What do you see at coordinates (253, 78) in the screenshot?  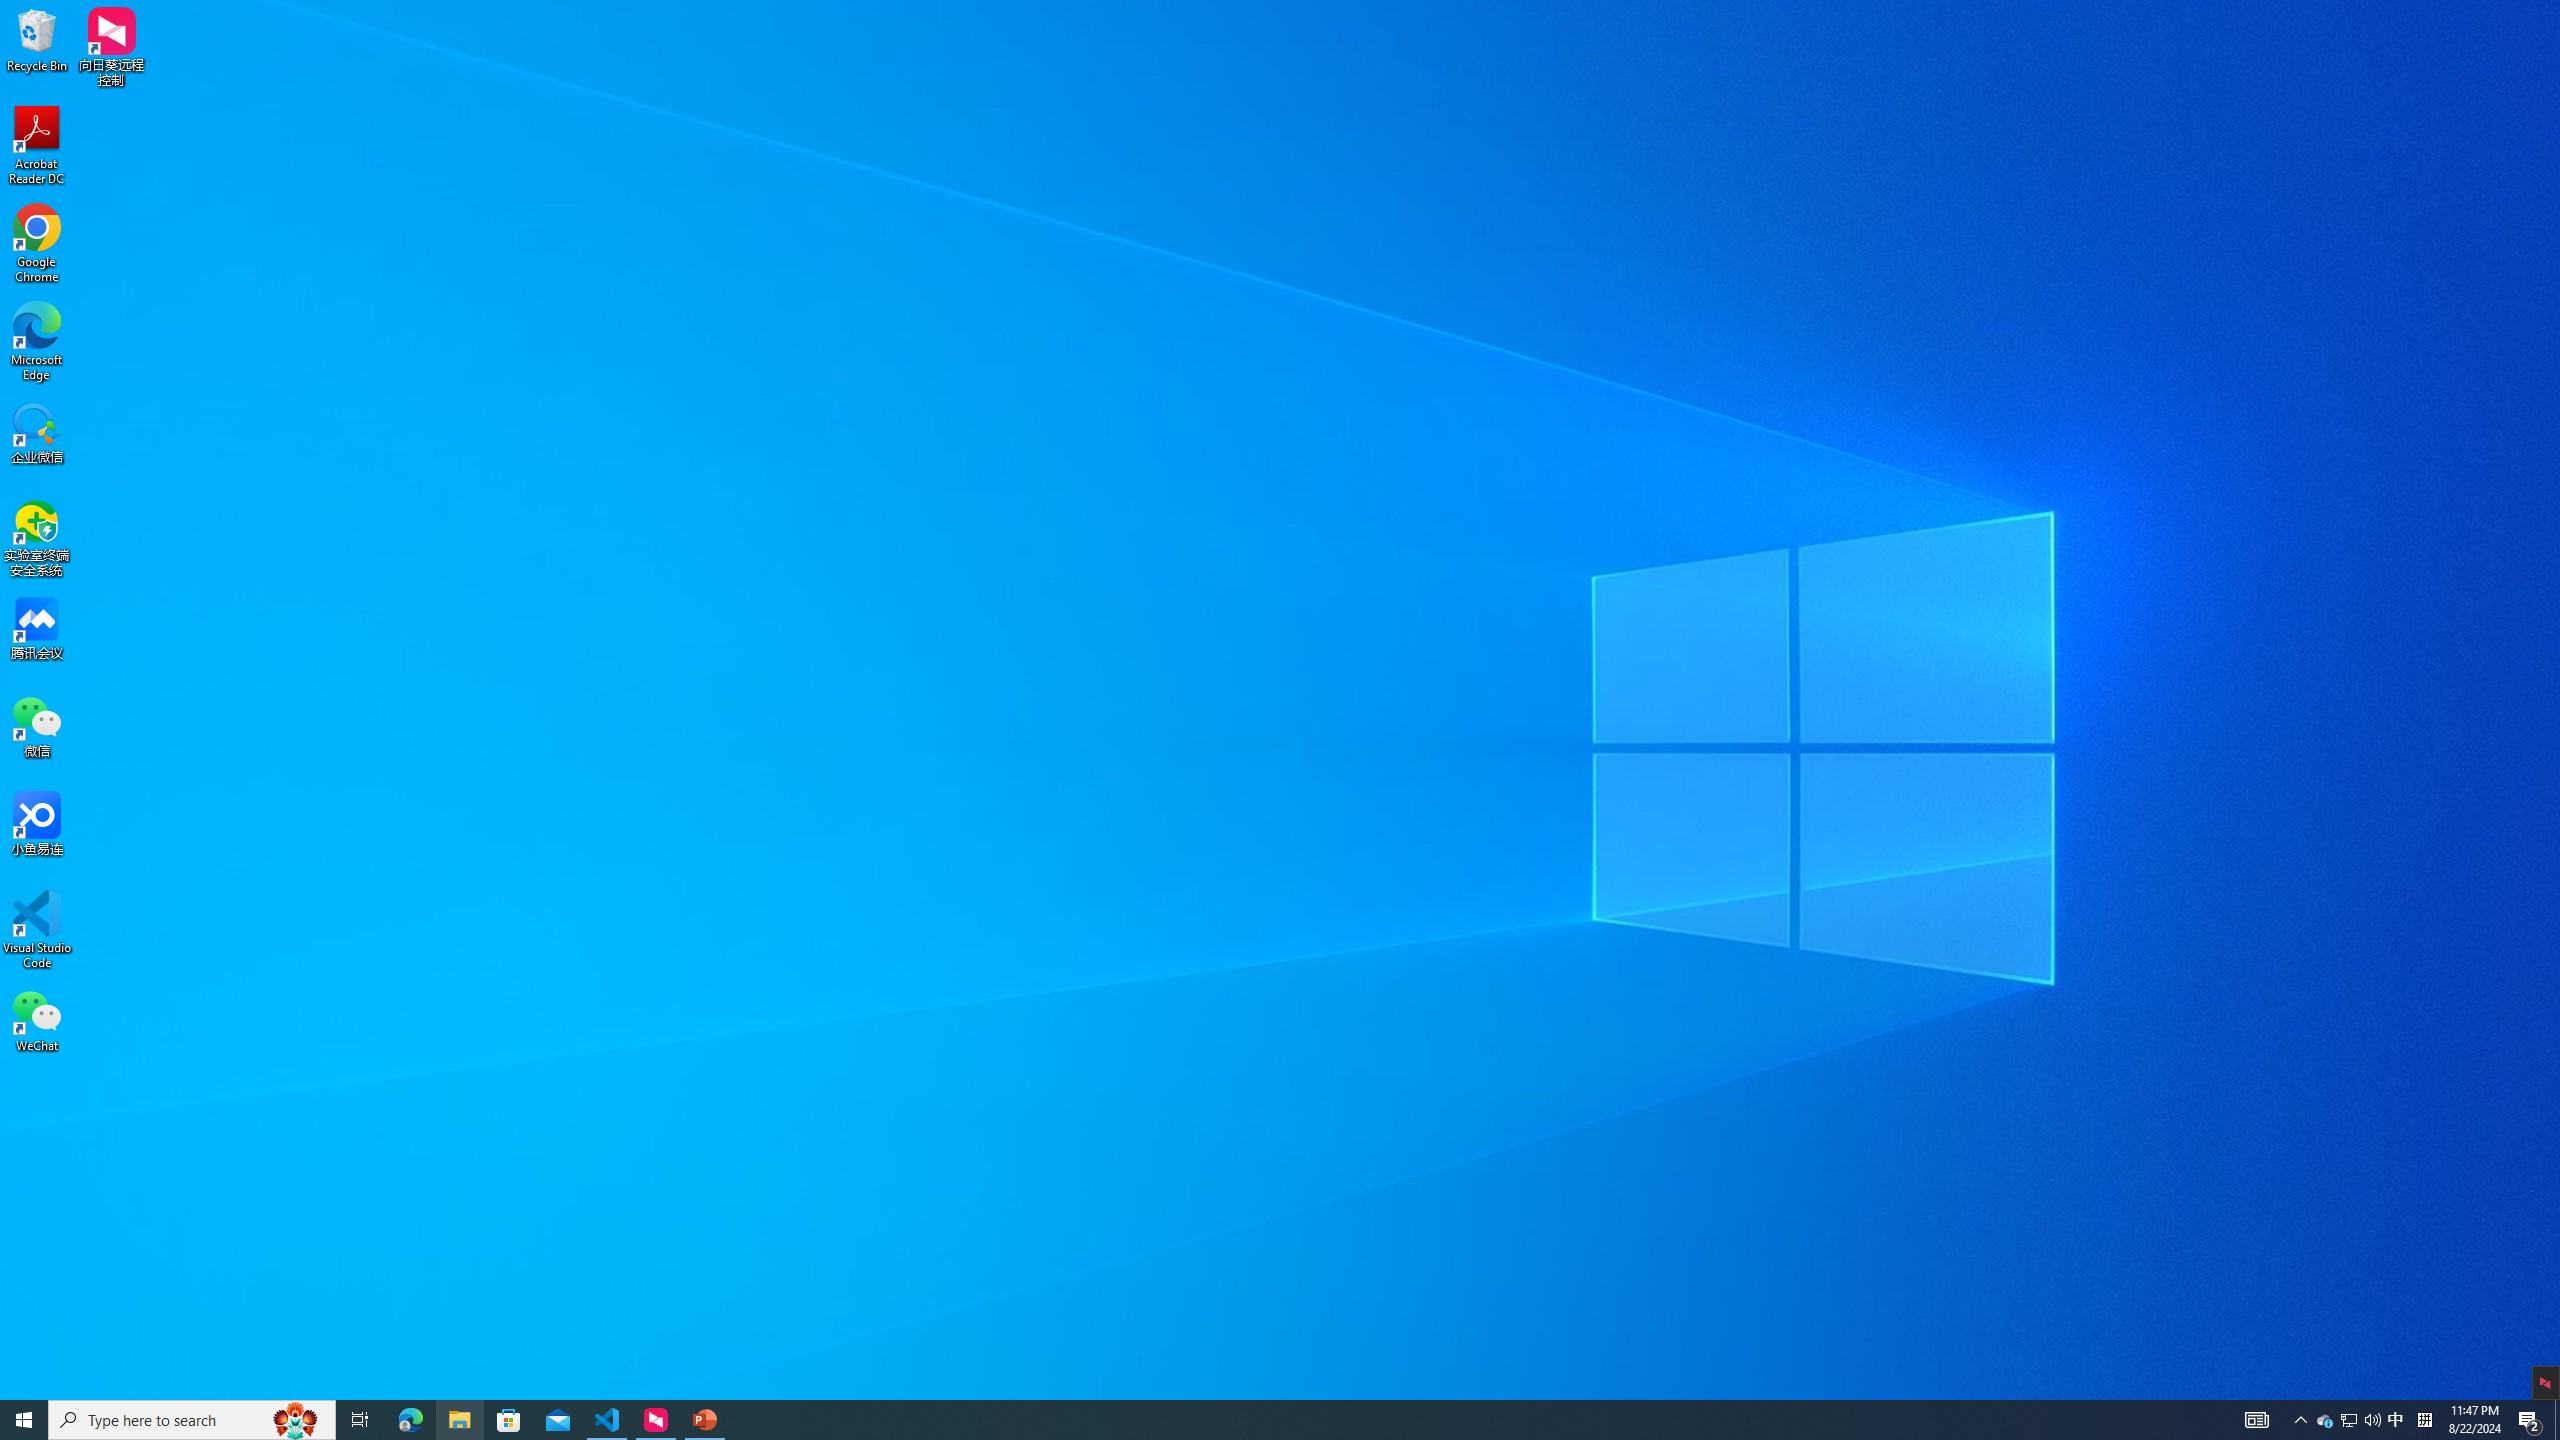 I see `Layout` at bounding box center [253, 78].